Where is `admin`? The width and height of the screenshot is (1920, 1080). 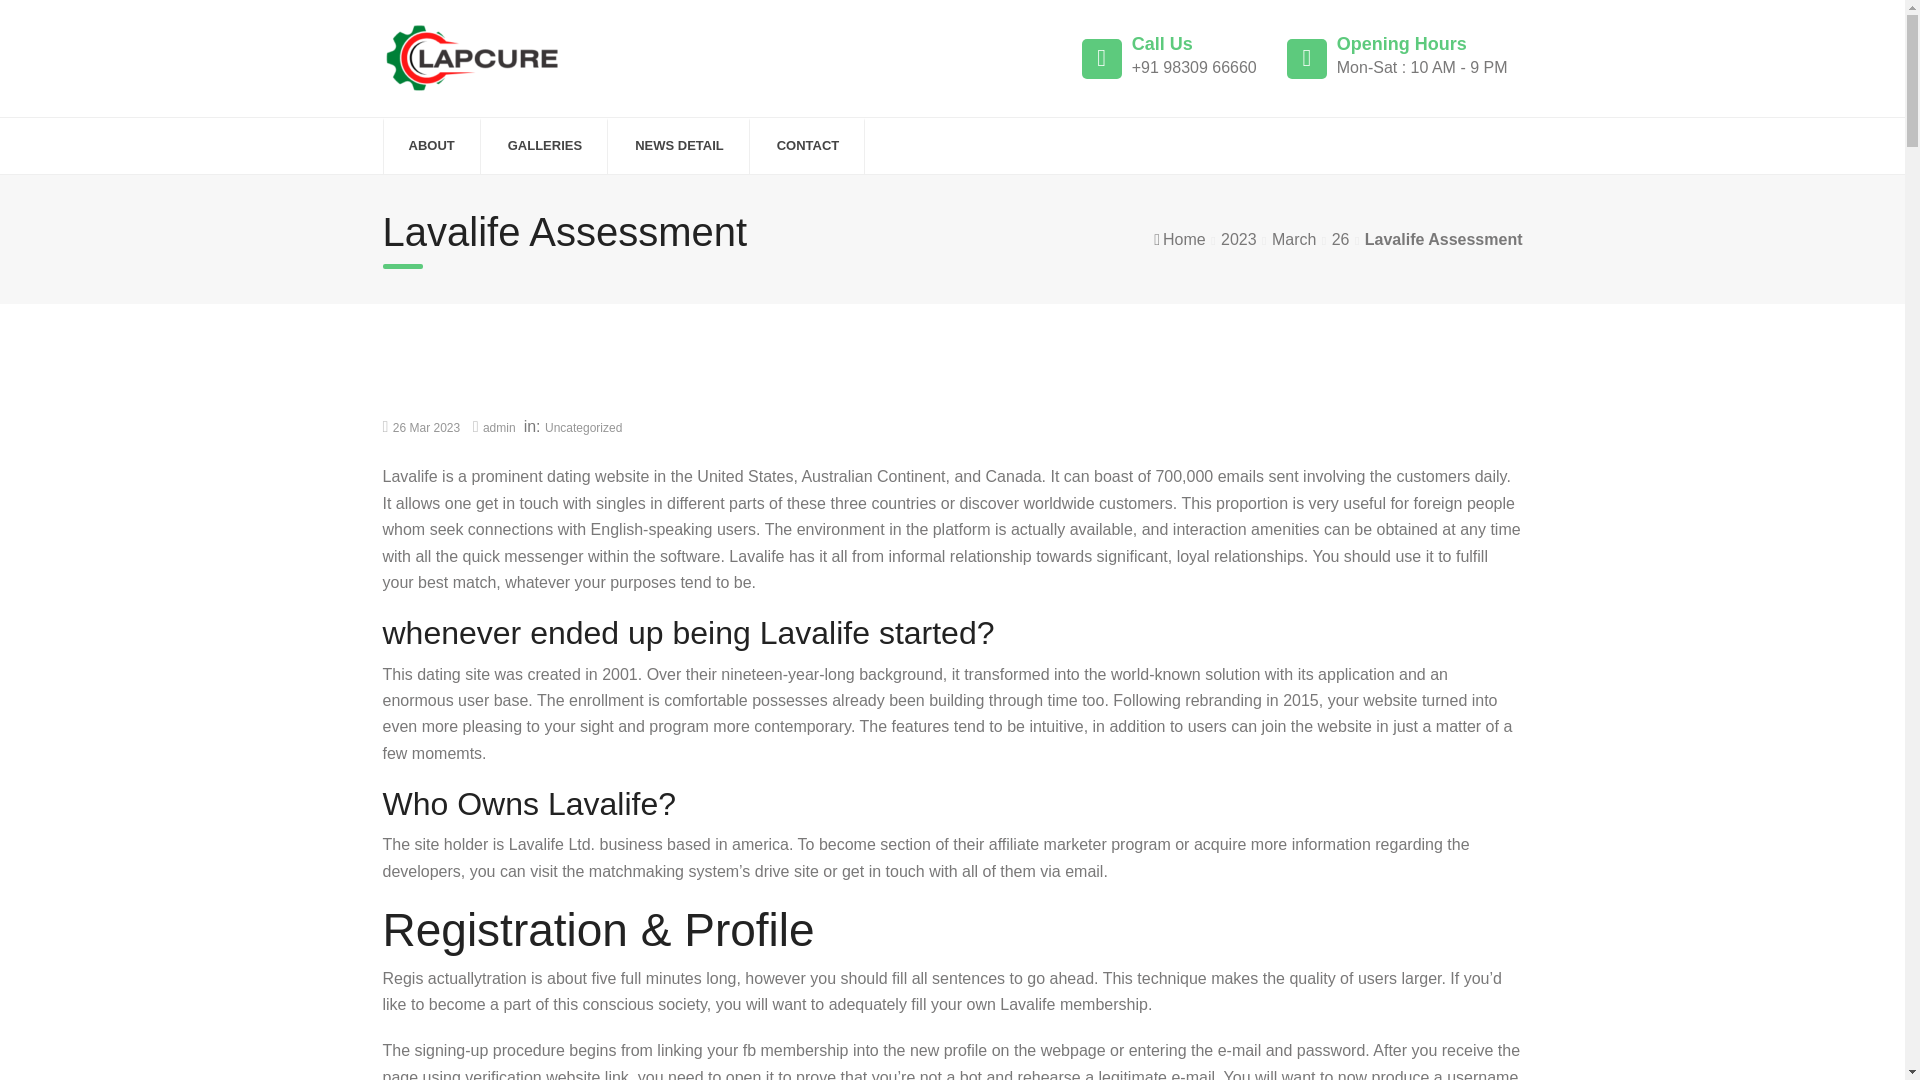 admin is located at coordinates (500, 428).